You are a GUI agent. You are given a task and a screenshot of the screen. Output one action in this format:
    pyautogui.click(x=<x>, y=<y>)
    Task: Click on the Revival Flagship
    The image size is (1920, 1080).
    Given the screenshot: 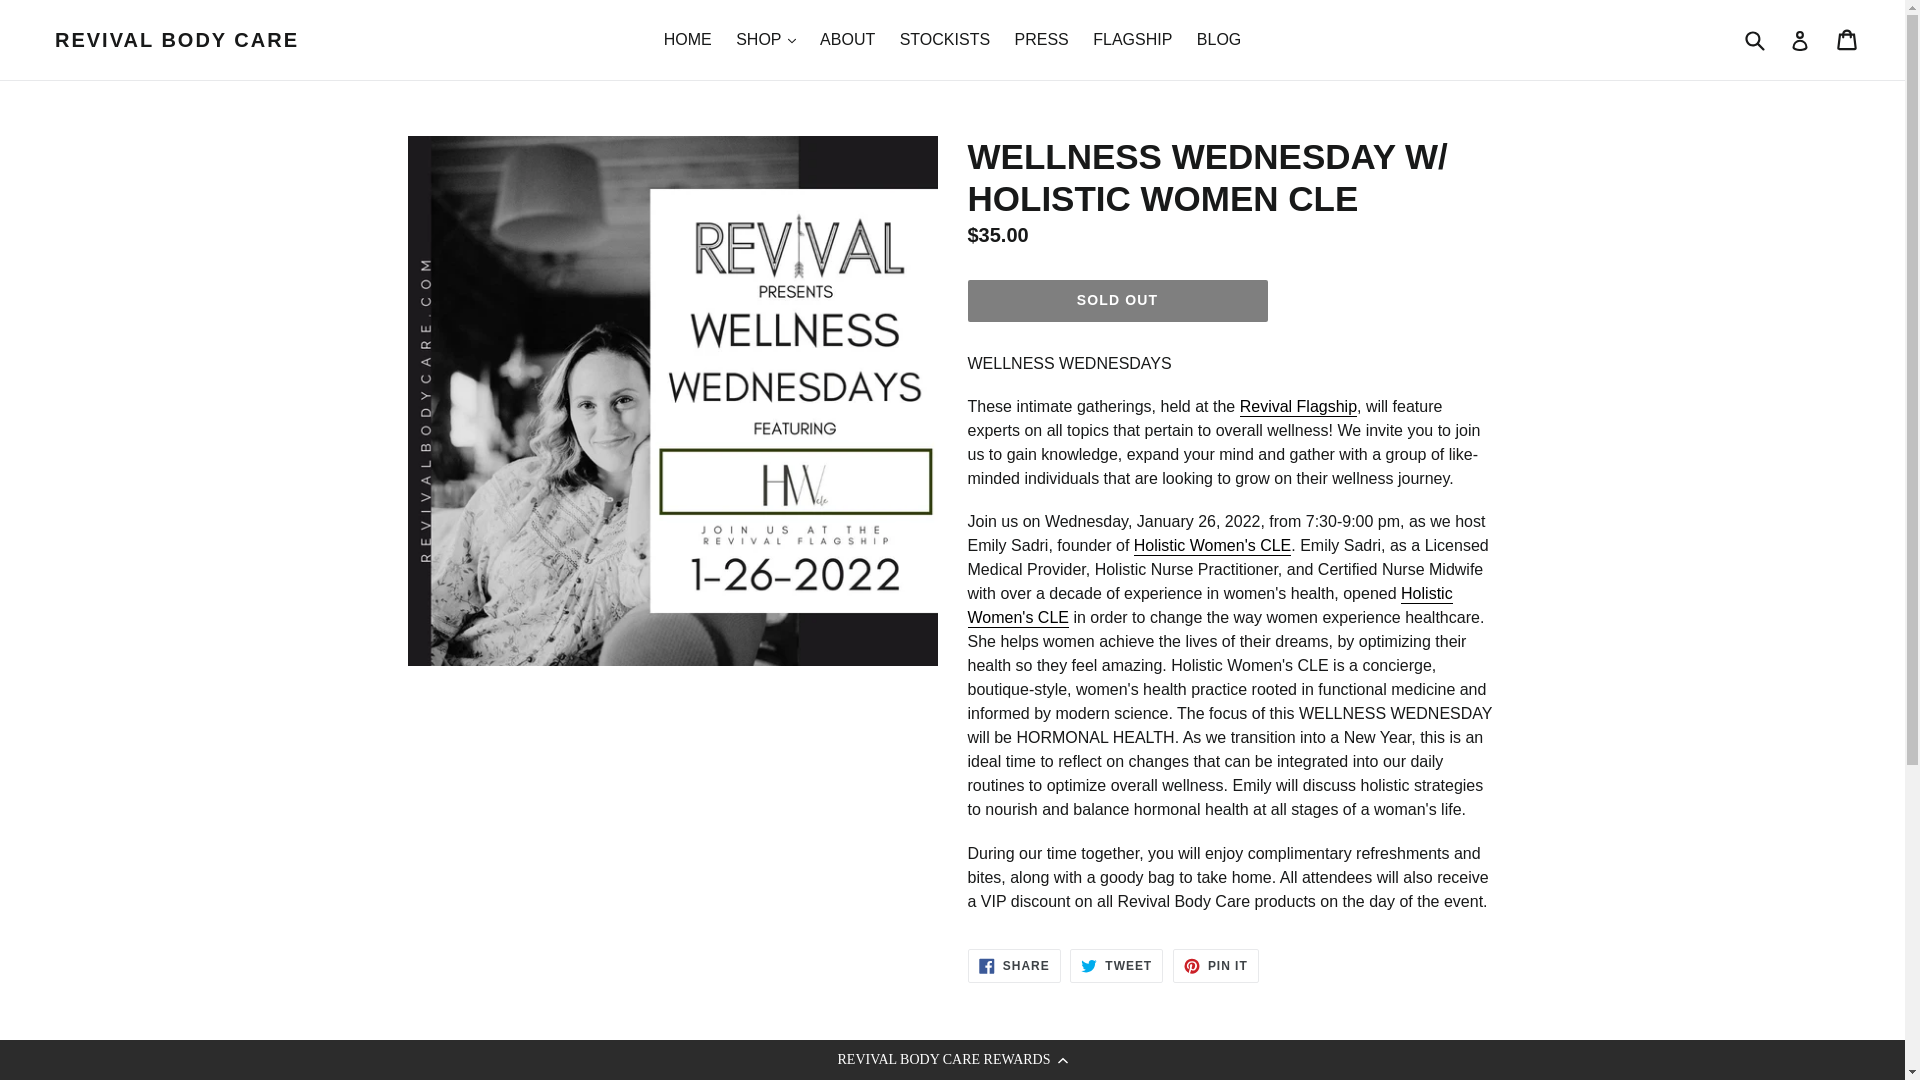 What is the action you would take?
    pyautogui.click(x=1298, y=407)
    